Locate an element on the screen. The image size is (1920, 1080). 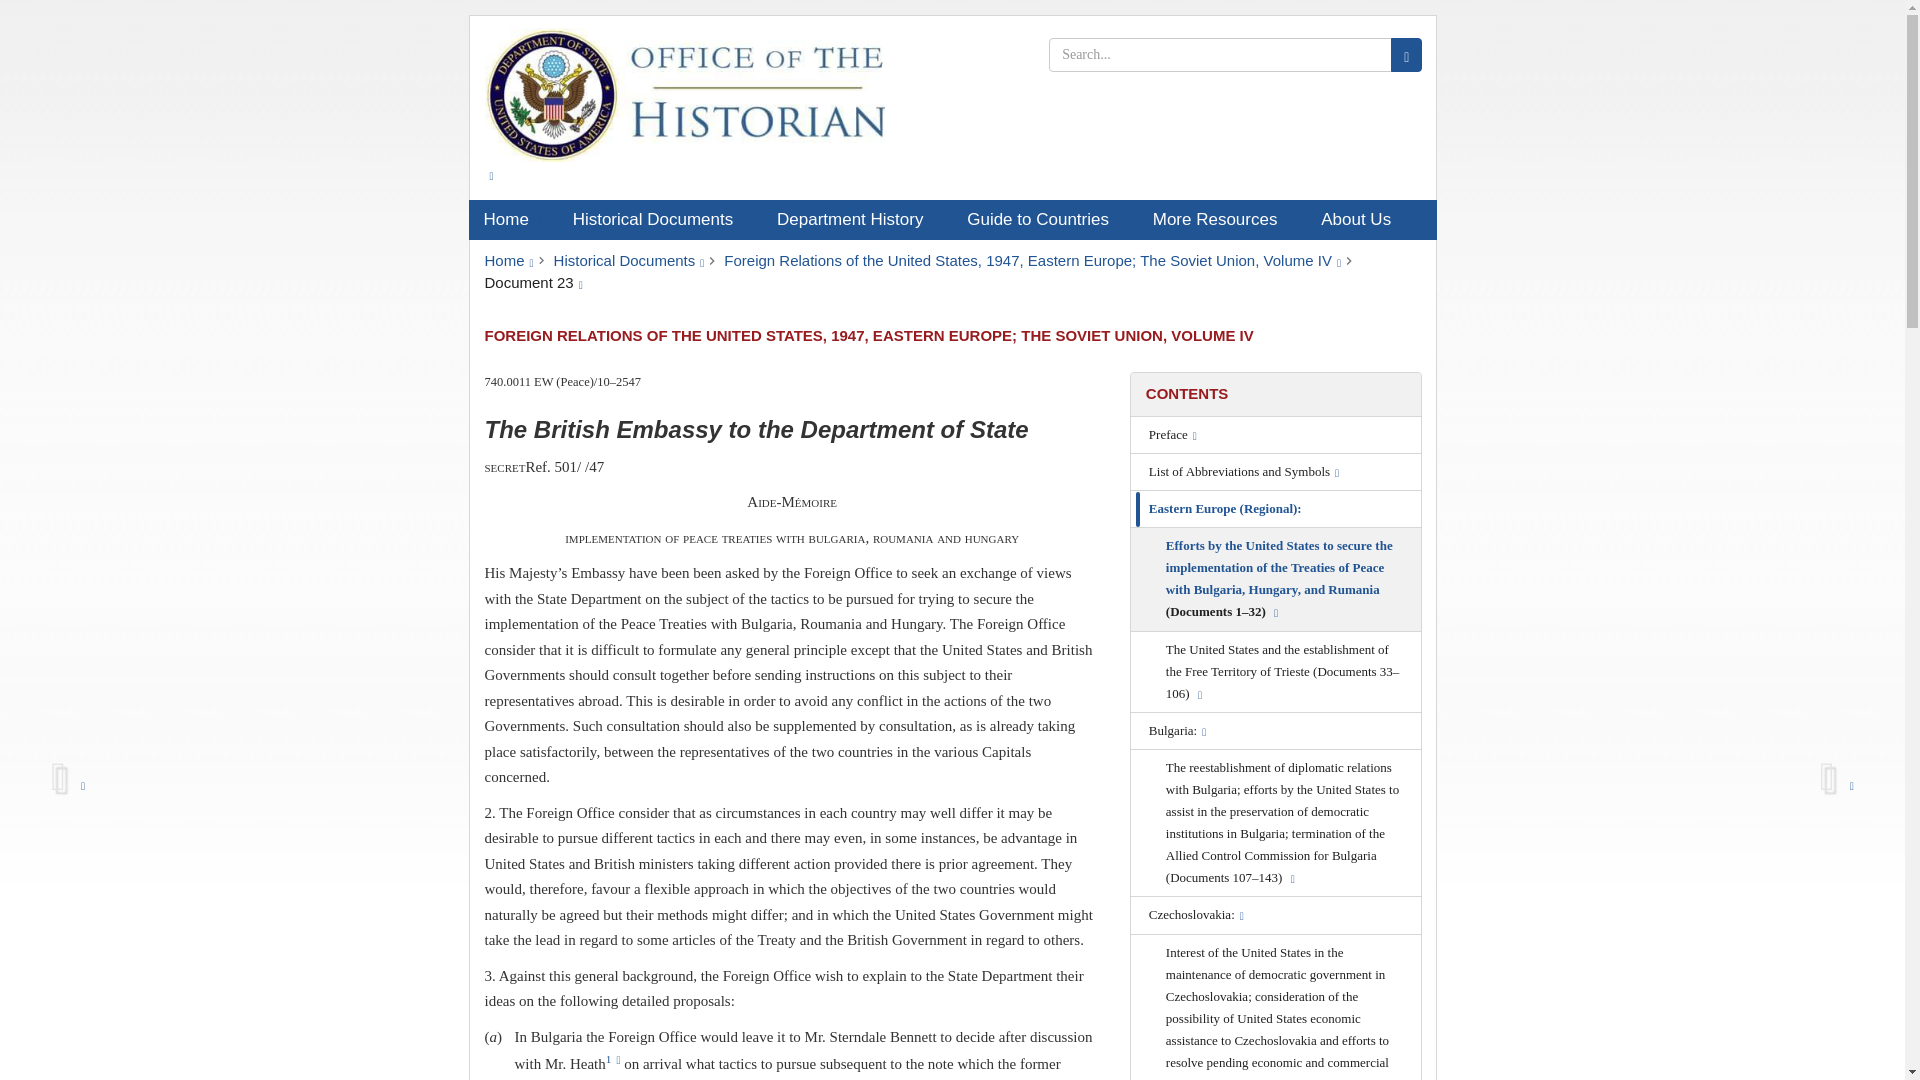
Home is located at coordinates (512, 219).